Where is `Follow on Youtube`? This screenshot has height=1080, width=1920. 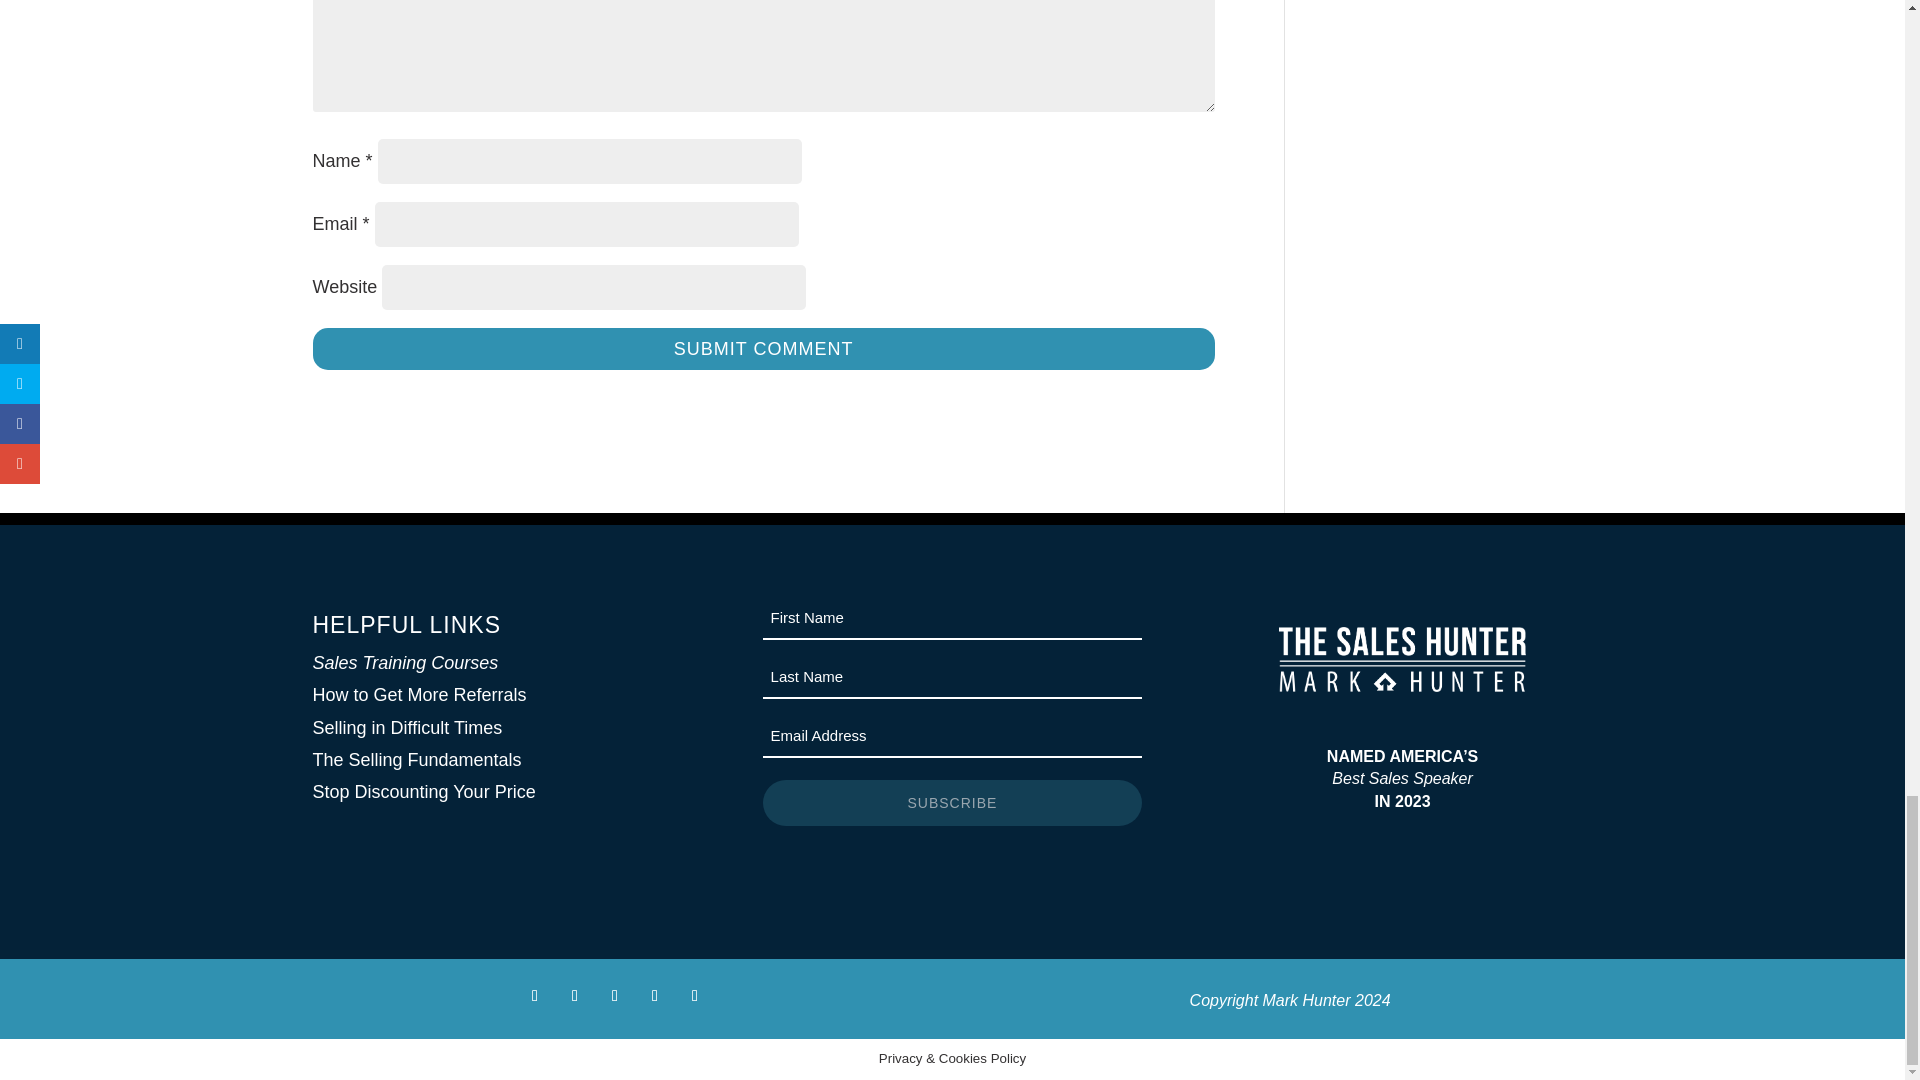
Follow on Youtube is located at coordinates (694, 995).